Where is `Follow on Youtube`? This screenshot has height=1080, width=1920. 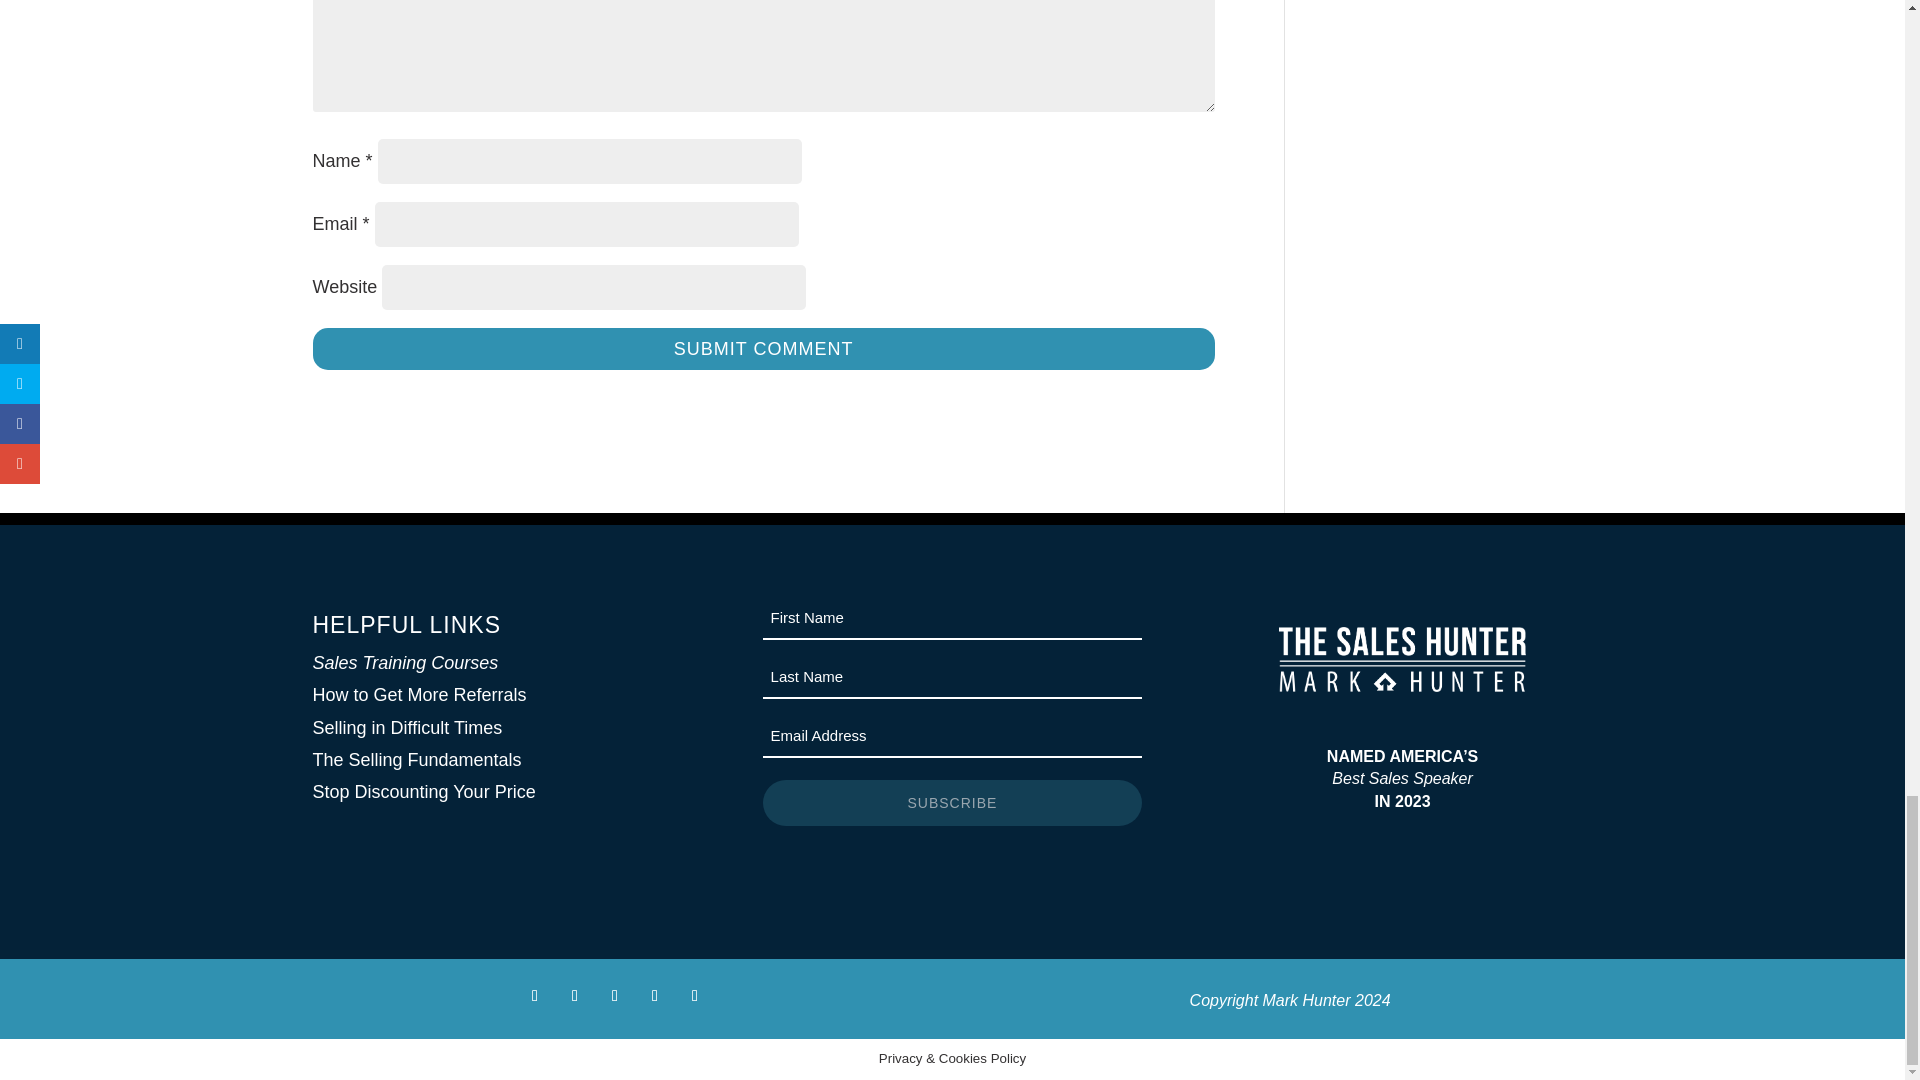
Follow on Youtube is located at coordinates (694, 995).